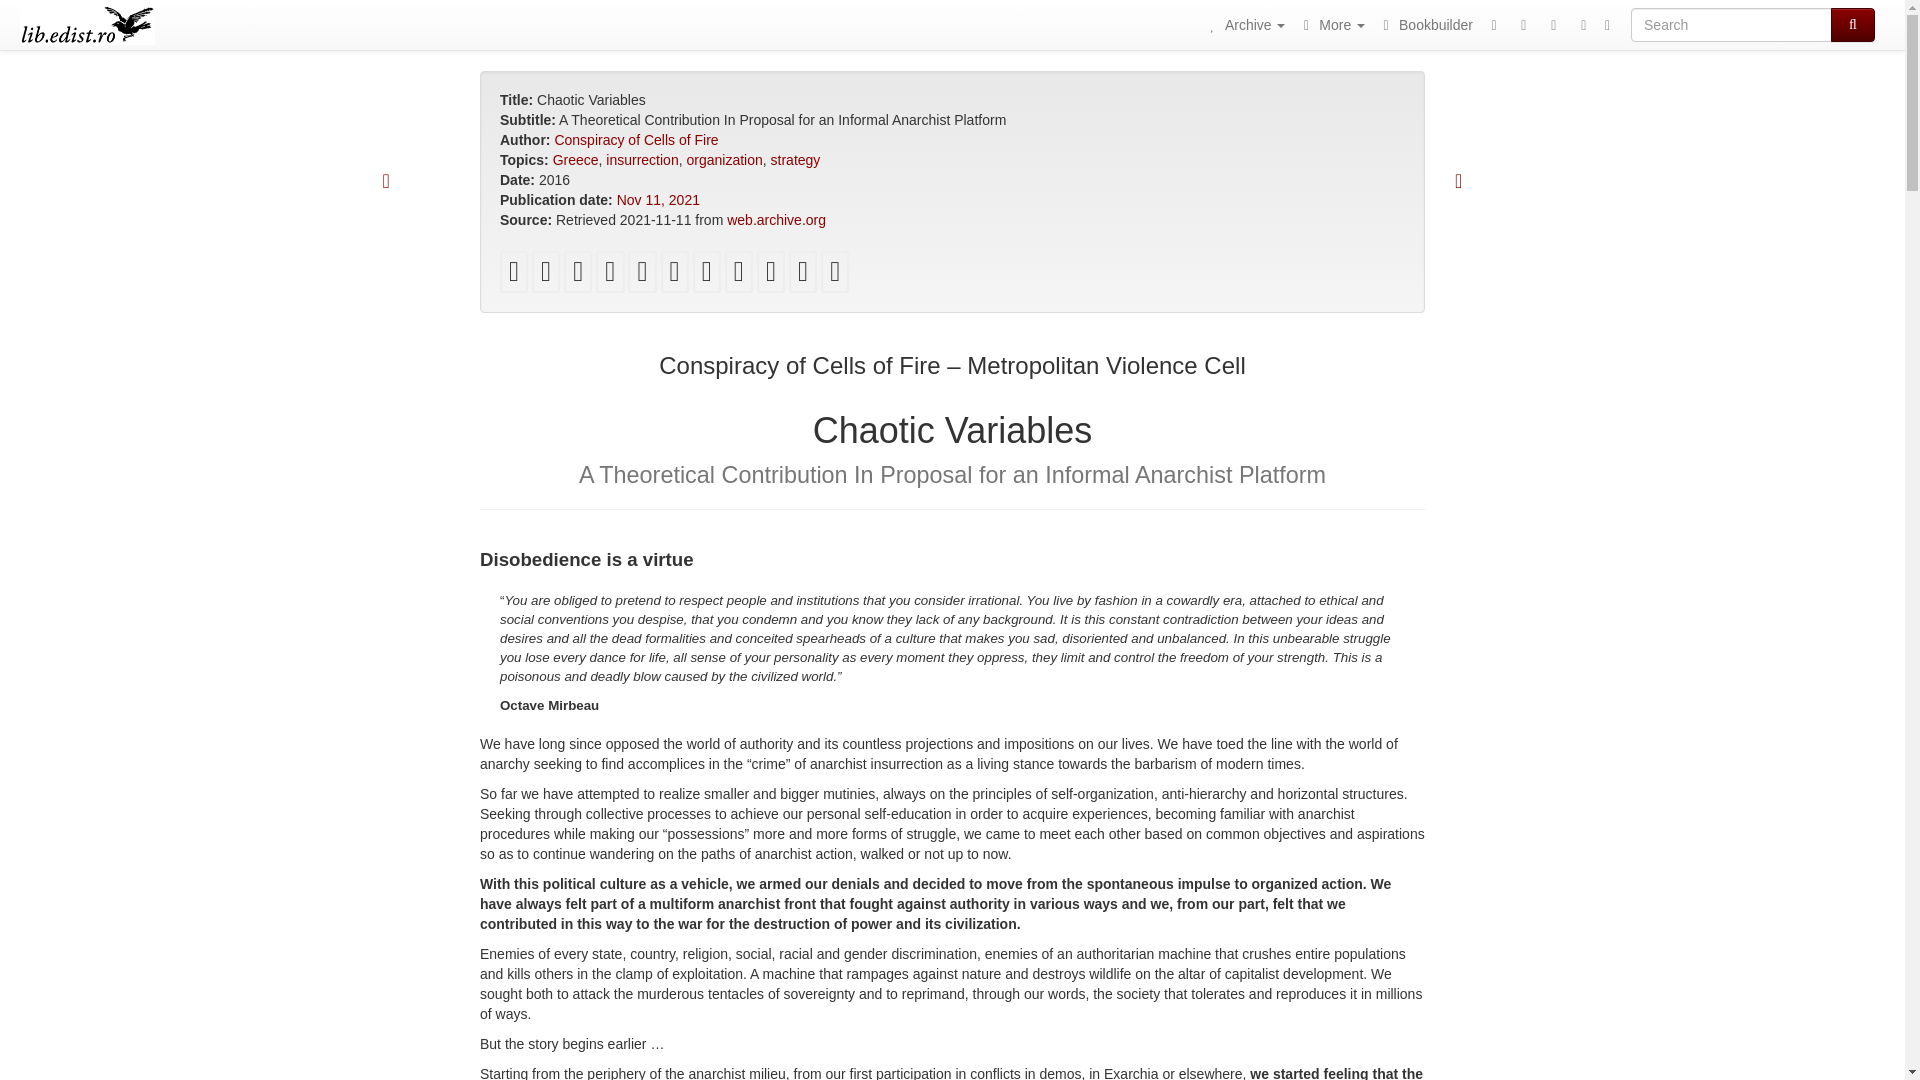 This screenshot has width=1920, height=1080. What do you see at coordinates (658, 200) in the screenshot?
I see `Nov 11, 2021` at bounding box center [658, 200].